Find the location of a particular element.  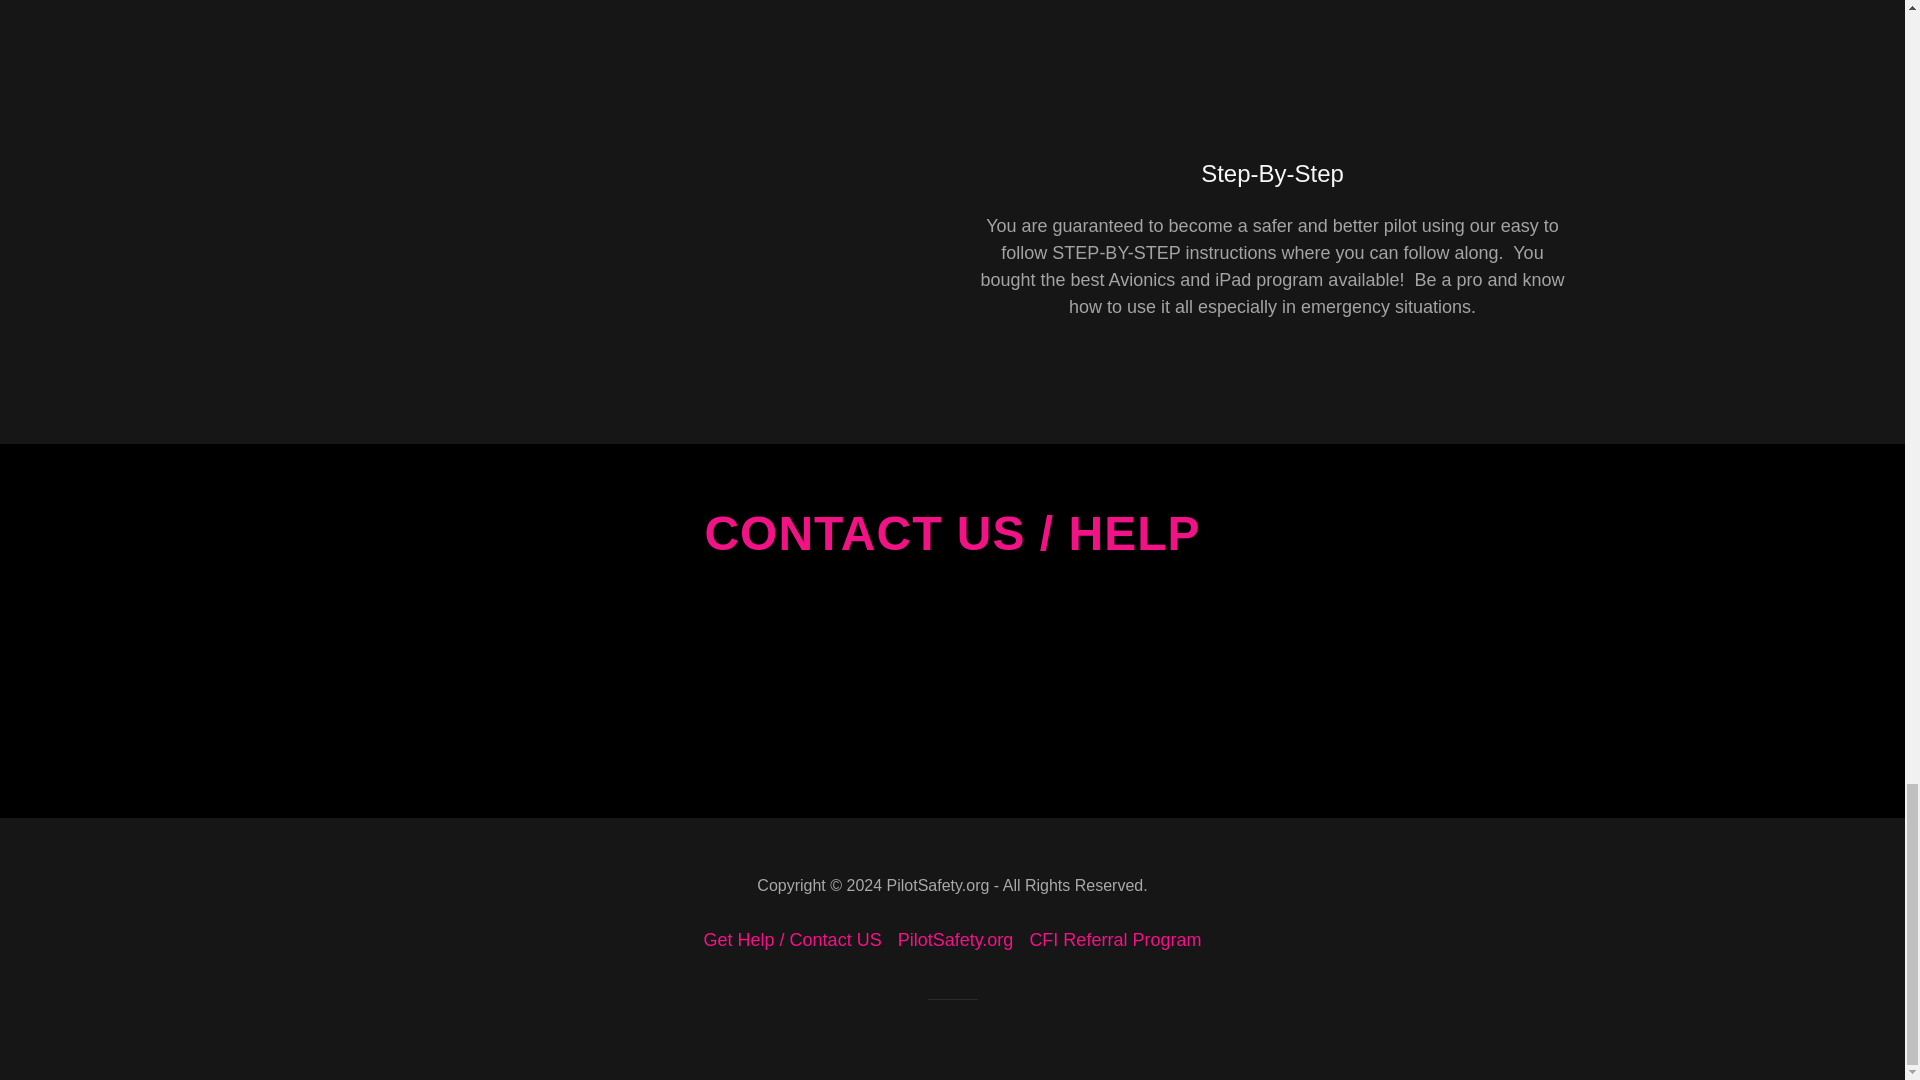

CFI Referral Program is located at coordinates (1115, 940).